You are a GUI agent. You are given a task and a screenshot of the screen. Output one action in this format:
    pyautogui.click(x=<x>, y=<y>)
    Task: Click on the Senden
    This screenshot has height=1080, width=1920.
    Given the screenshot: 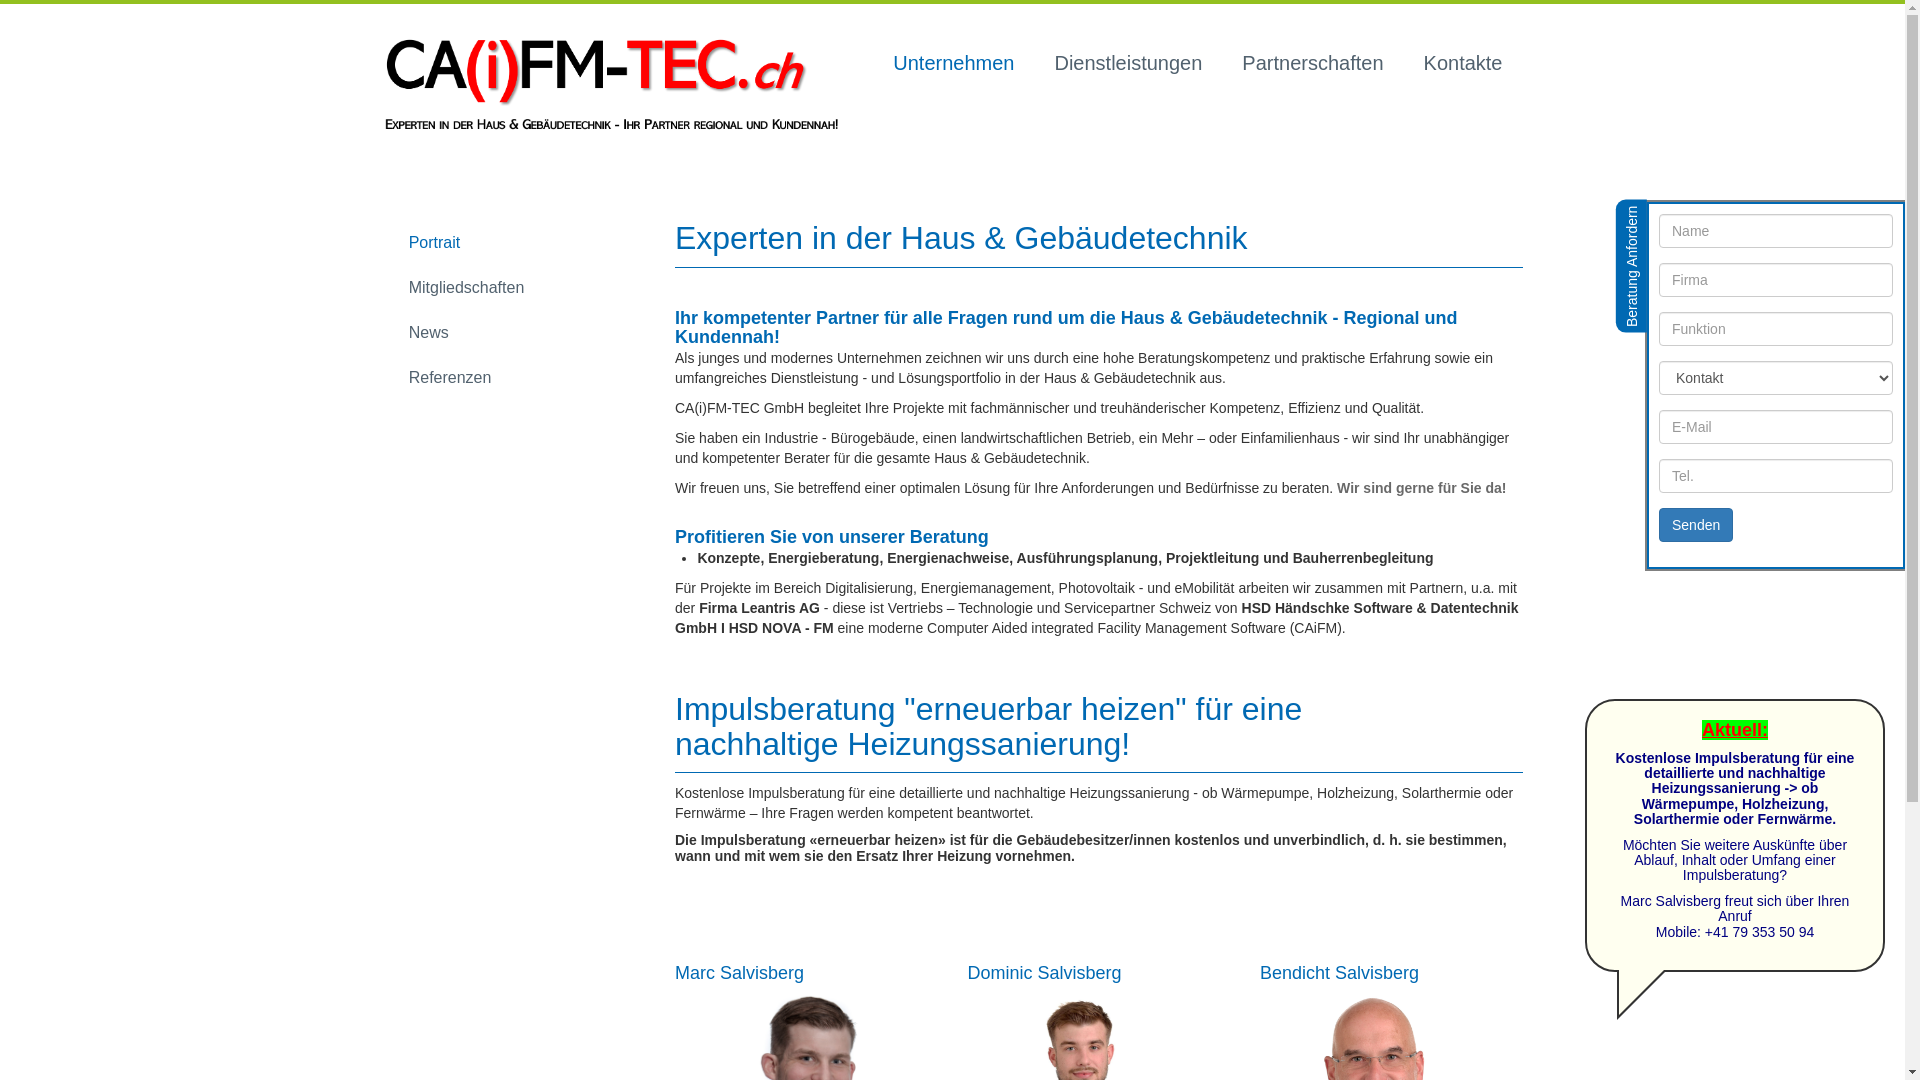 What is the action you would take?
    pyautogui.click(x=1696, y=525)
    